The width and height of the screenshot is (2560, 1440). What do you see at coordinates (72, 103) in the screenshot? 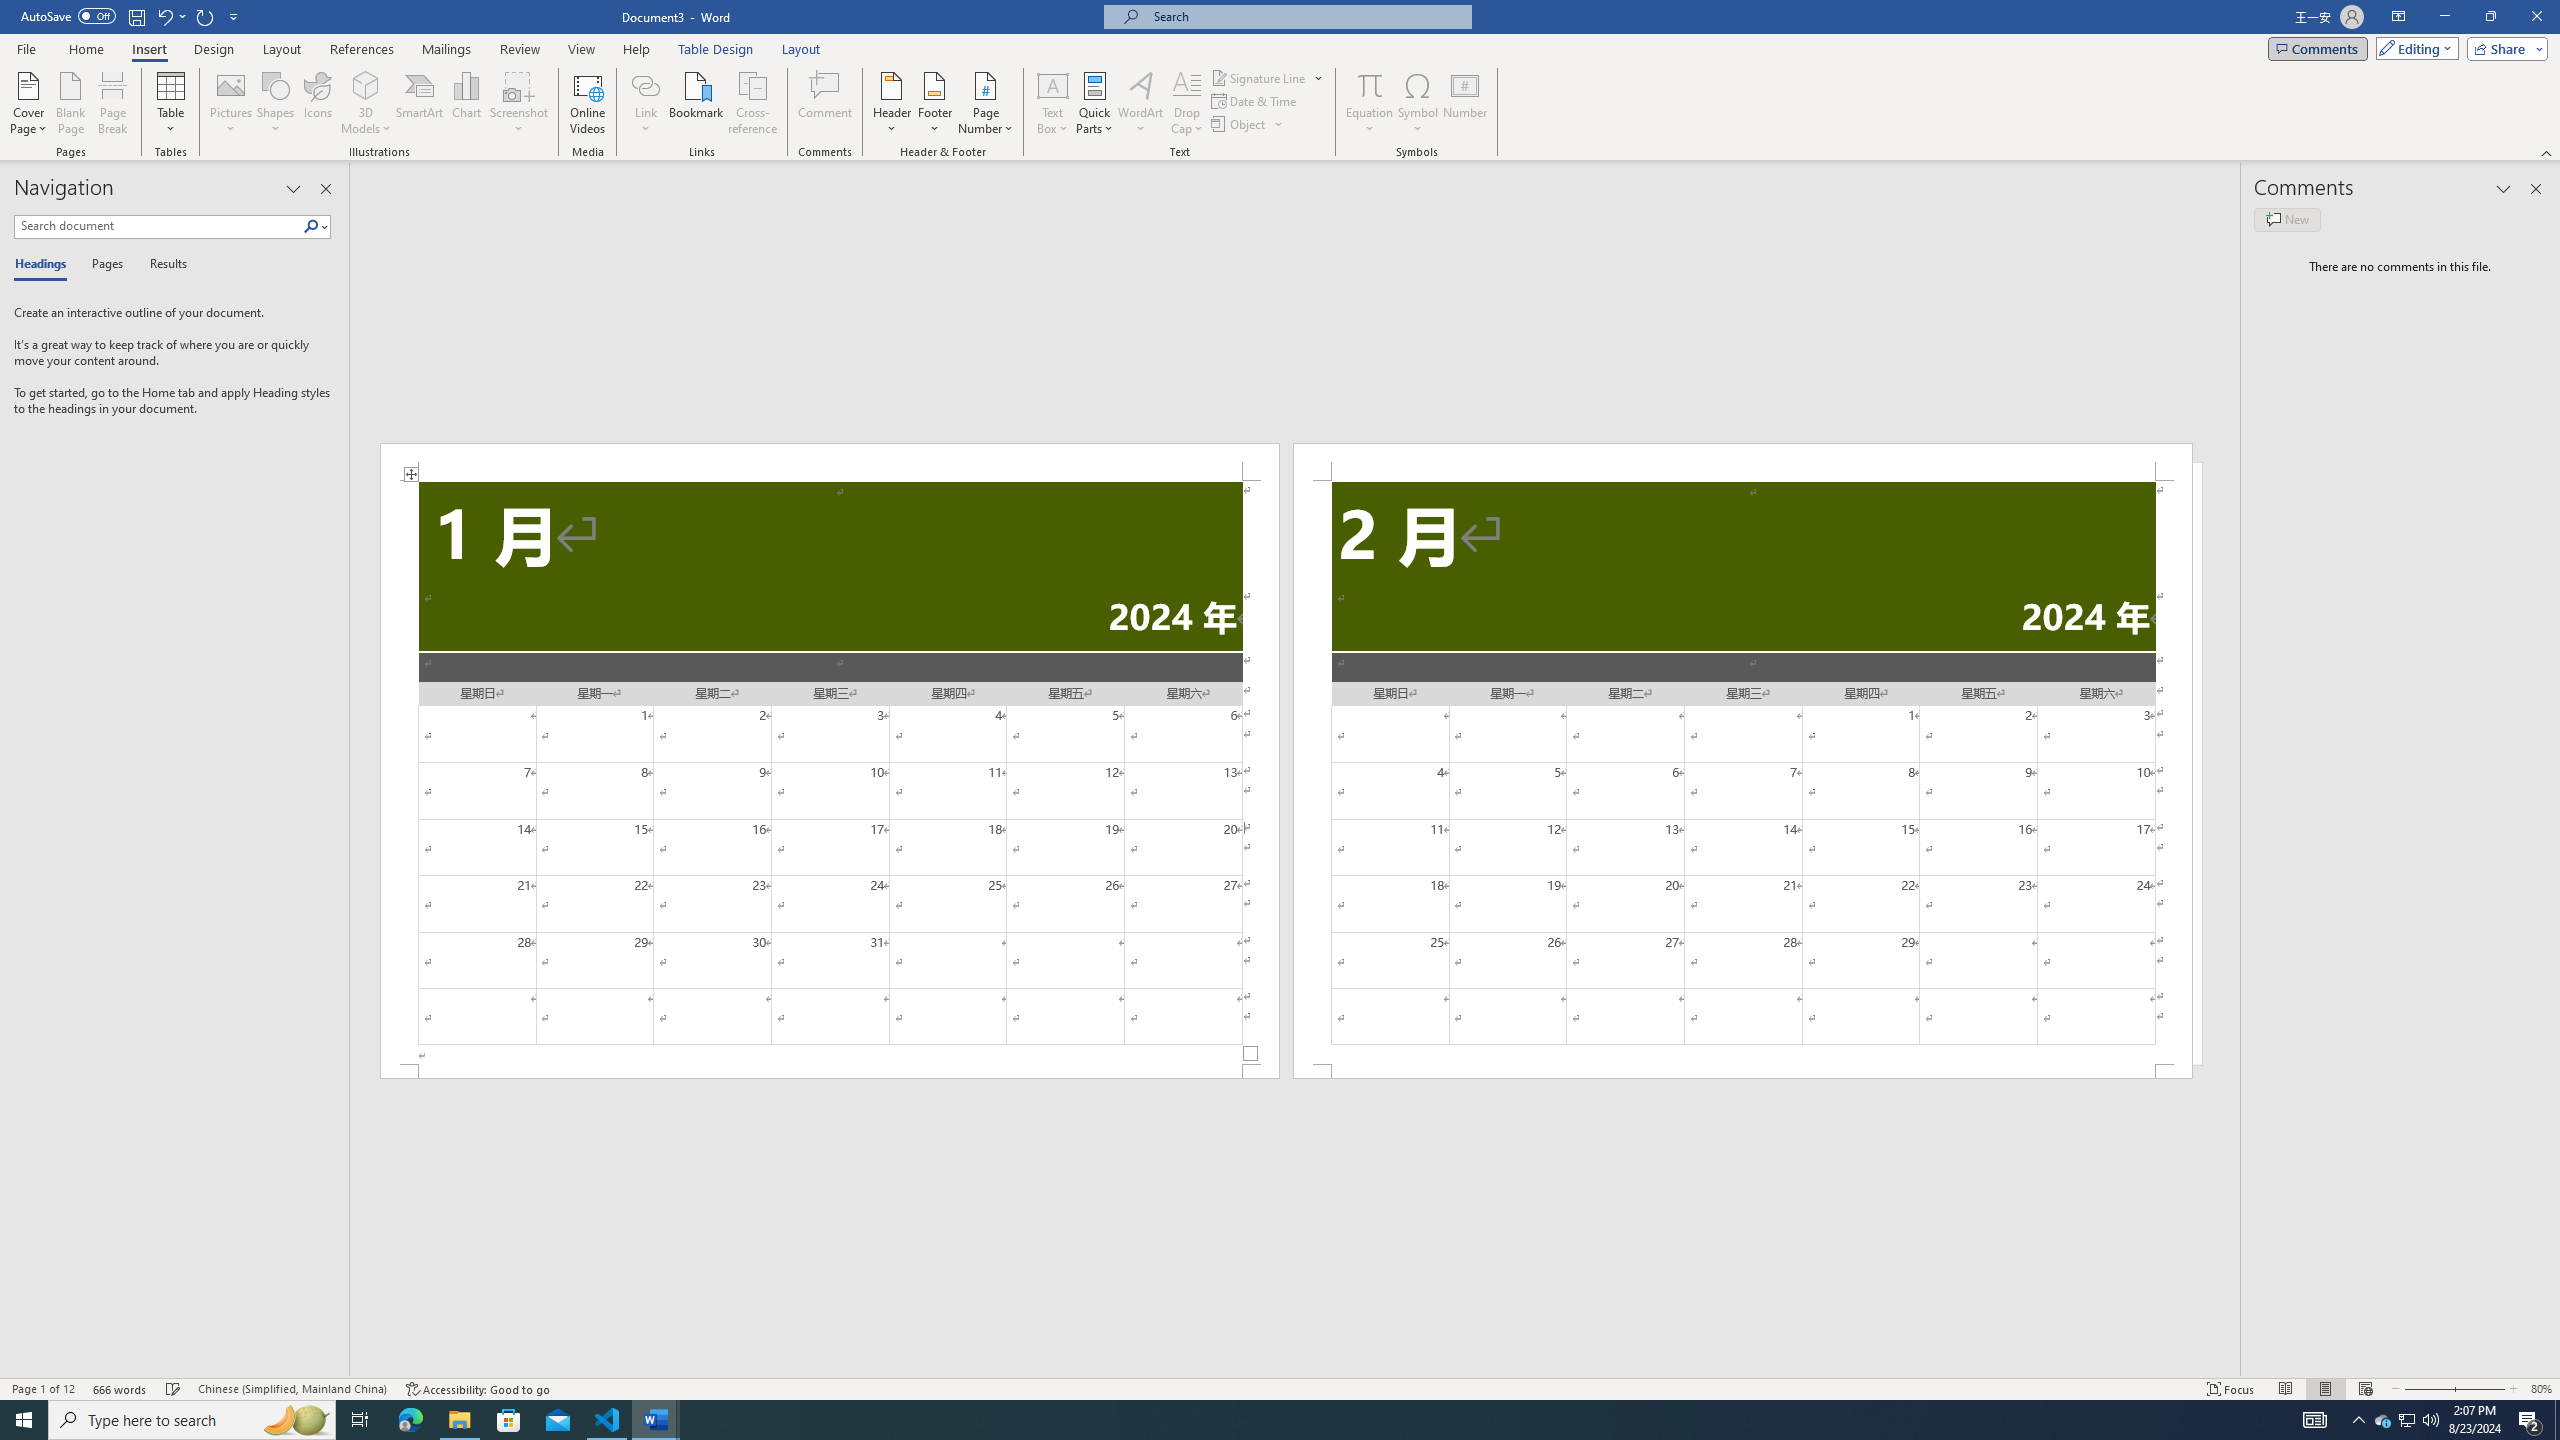
I see `Blank Page` at bounding box center [72, 103].